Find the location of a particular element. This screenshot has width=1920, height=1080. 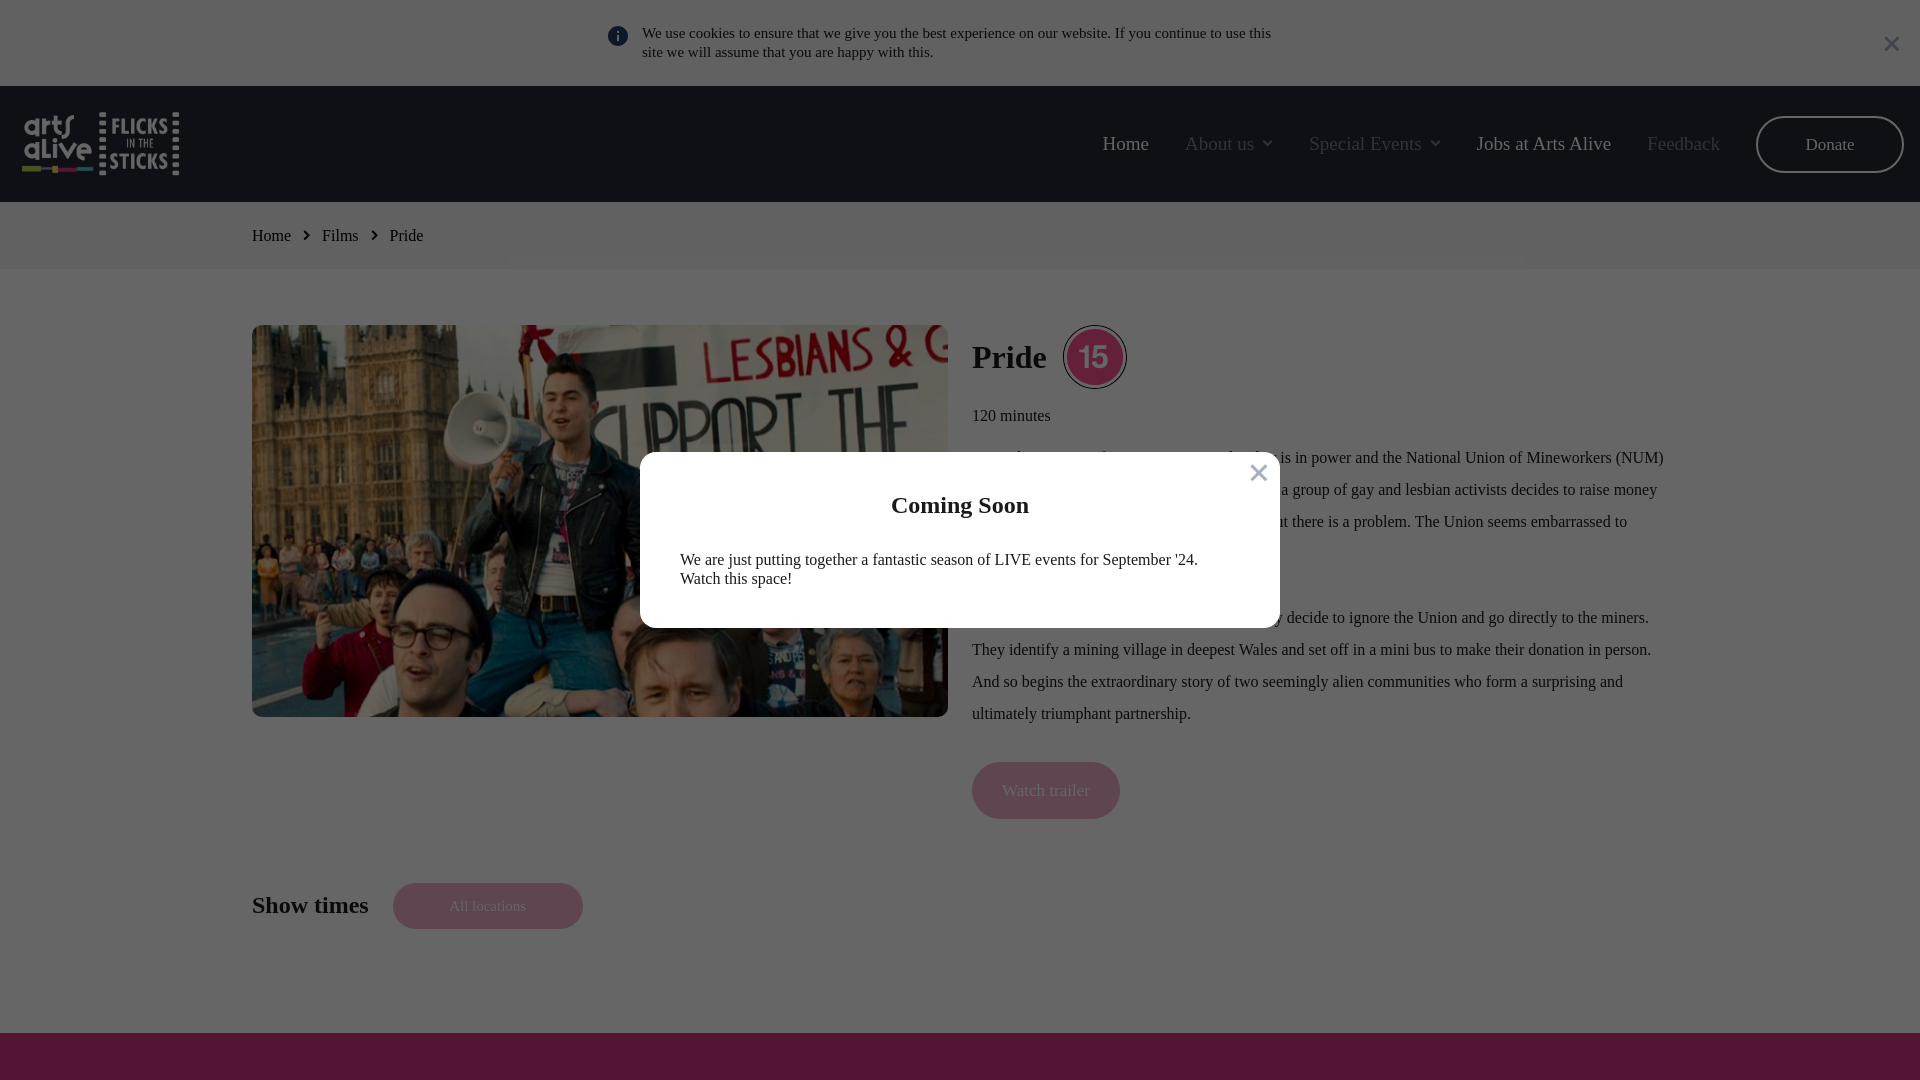

Home is located at coordinates (1125, 142).